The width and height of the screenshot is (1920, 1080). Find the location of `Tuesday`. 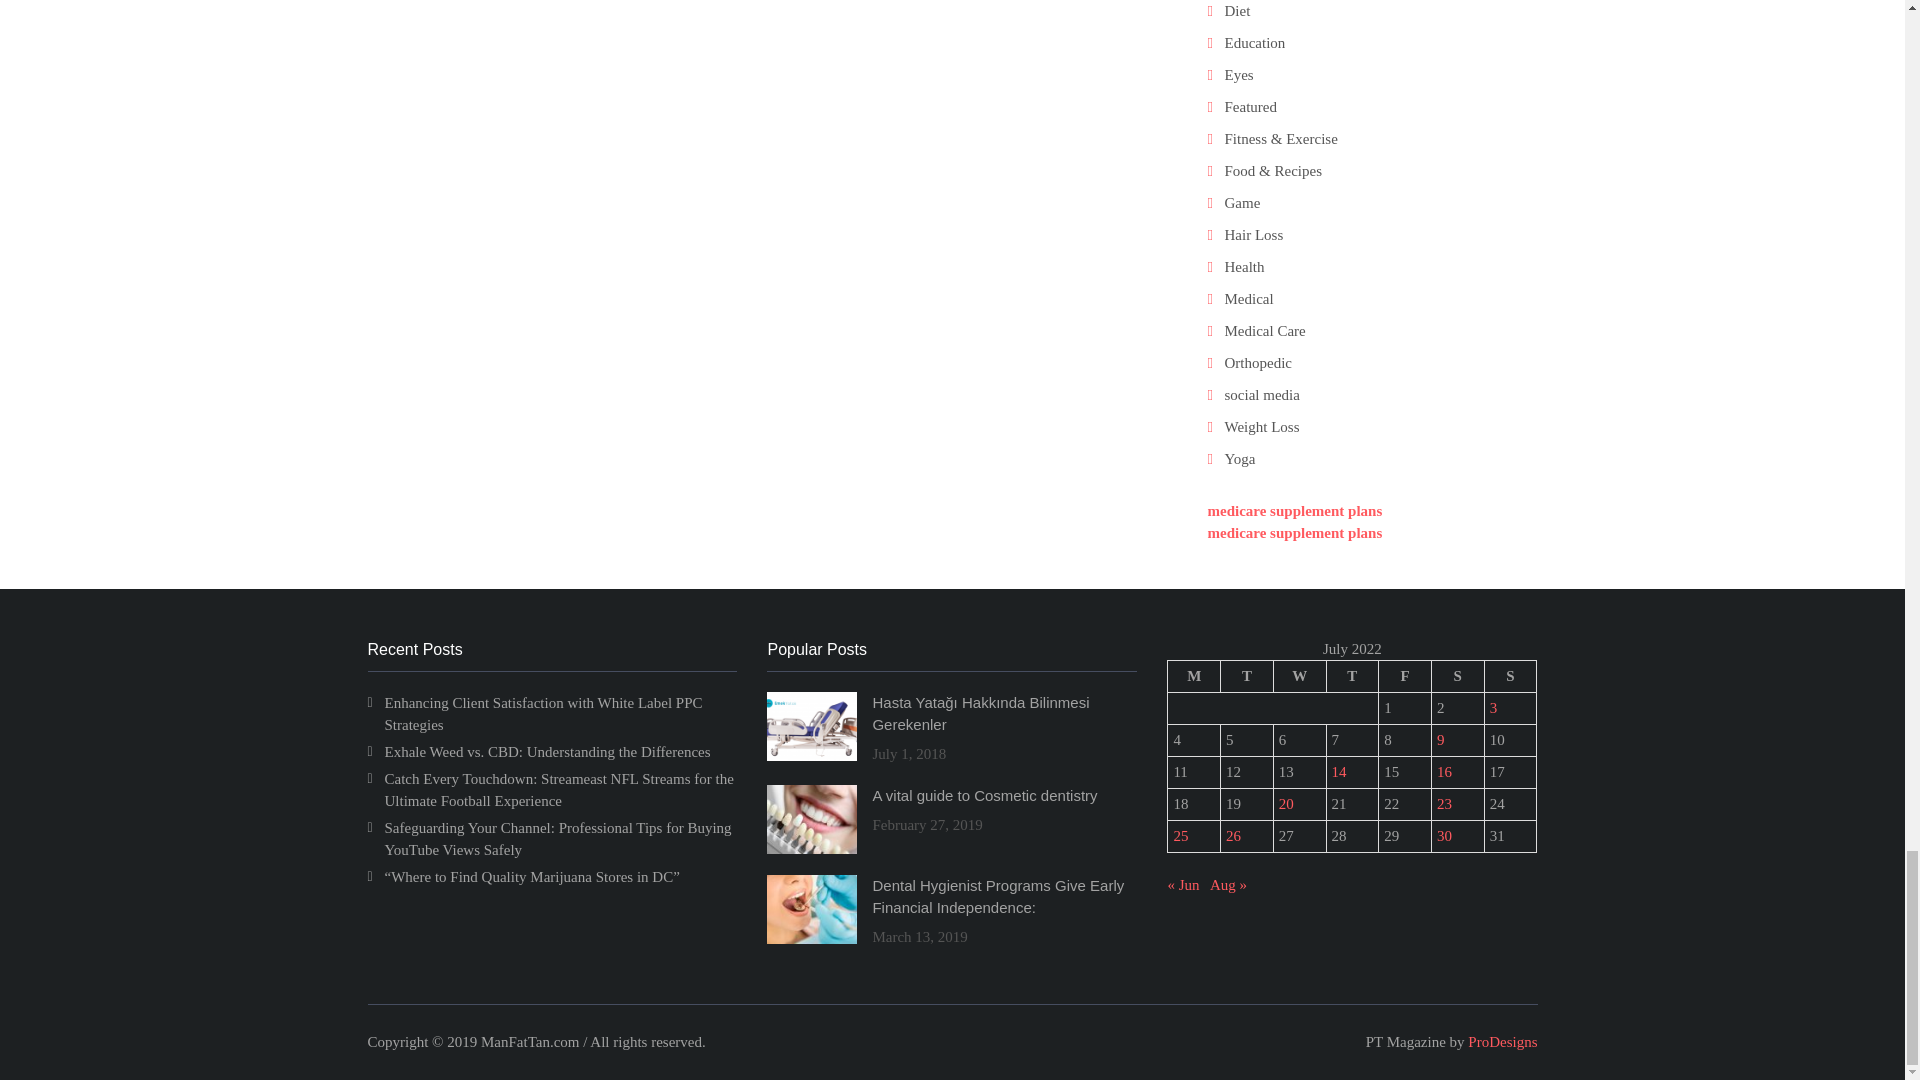

Tuesday is located at coordinates (1248, 676).